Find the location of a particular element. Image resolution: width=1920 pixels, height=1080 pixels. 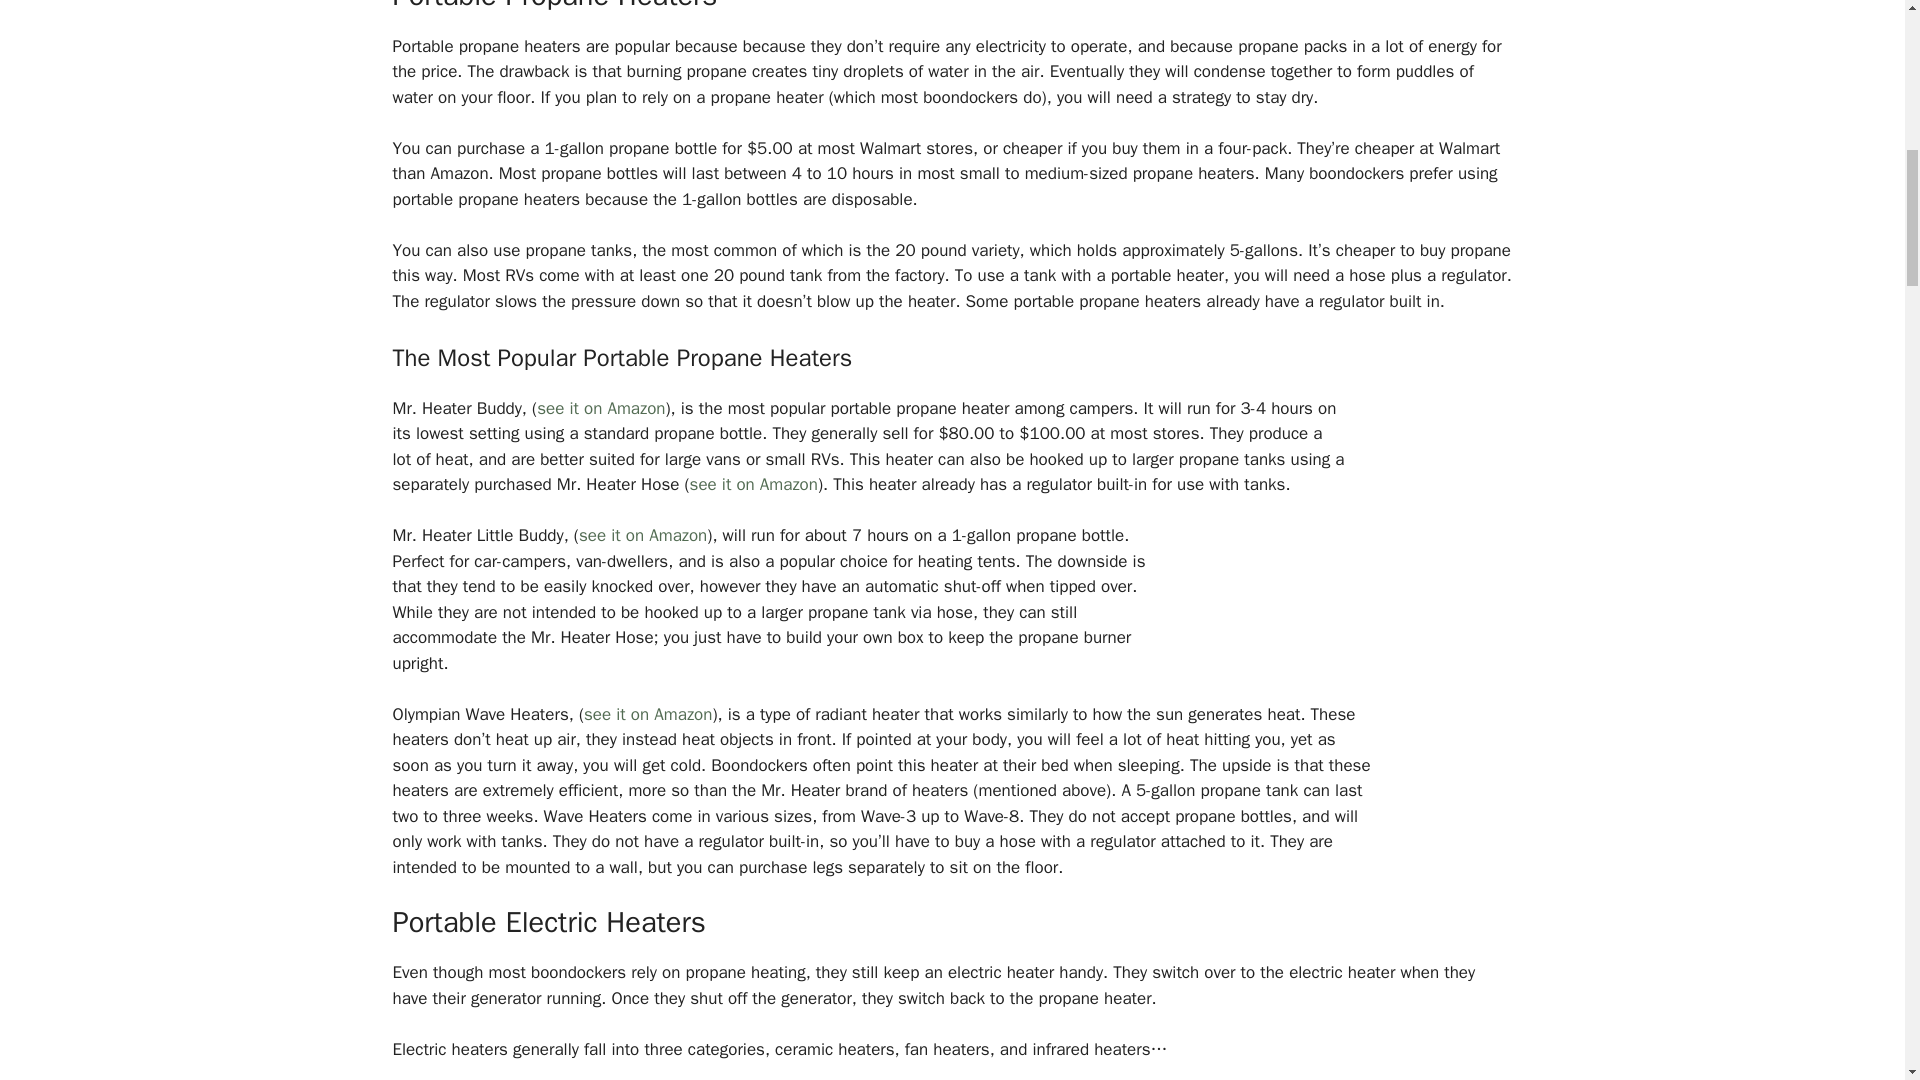

see it on Amazon is located at coordinates (642, 535).